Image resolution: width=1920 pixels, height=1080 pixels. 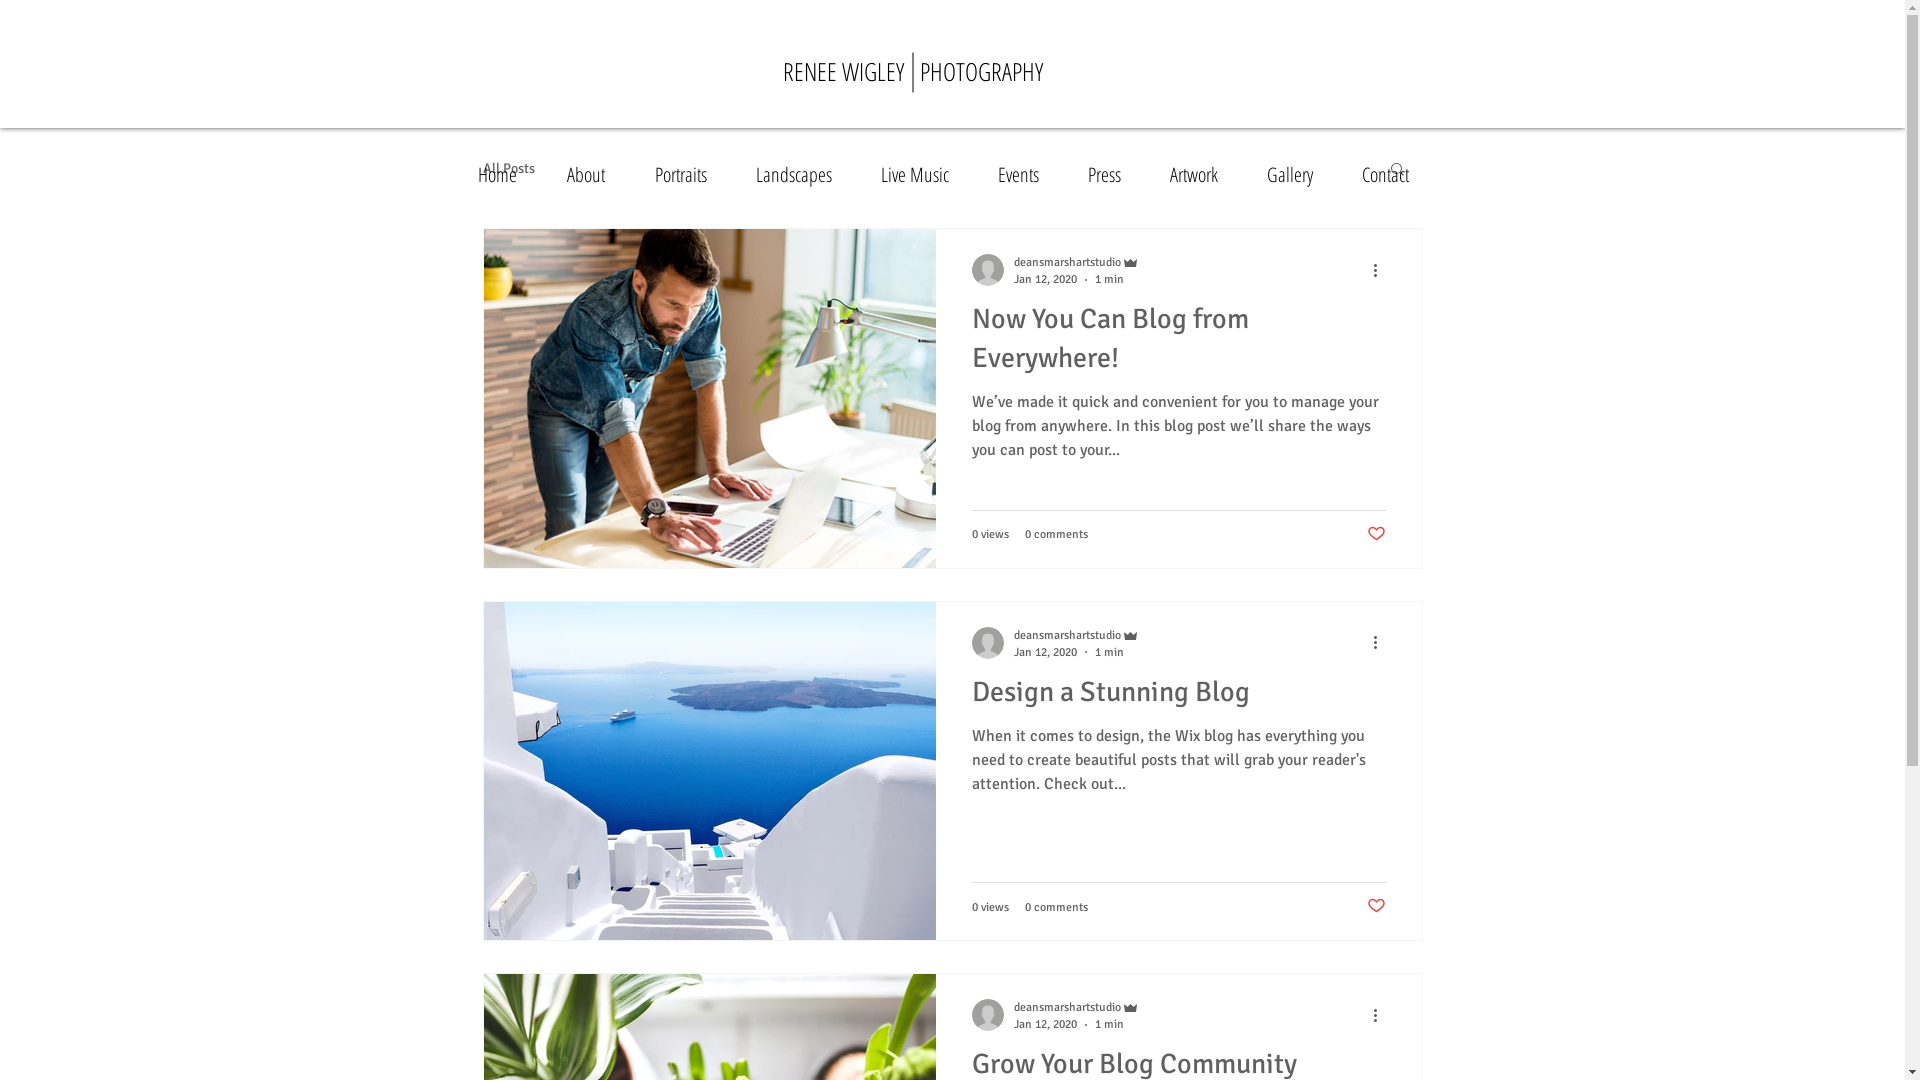 I want to click on Events, so click(x=1027, y=174).